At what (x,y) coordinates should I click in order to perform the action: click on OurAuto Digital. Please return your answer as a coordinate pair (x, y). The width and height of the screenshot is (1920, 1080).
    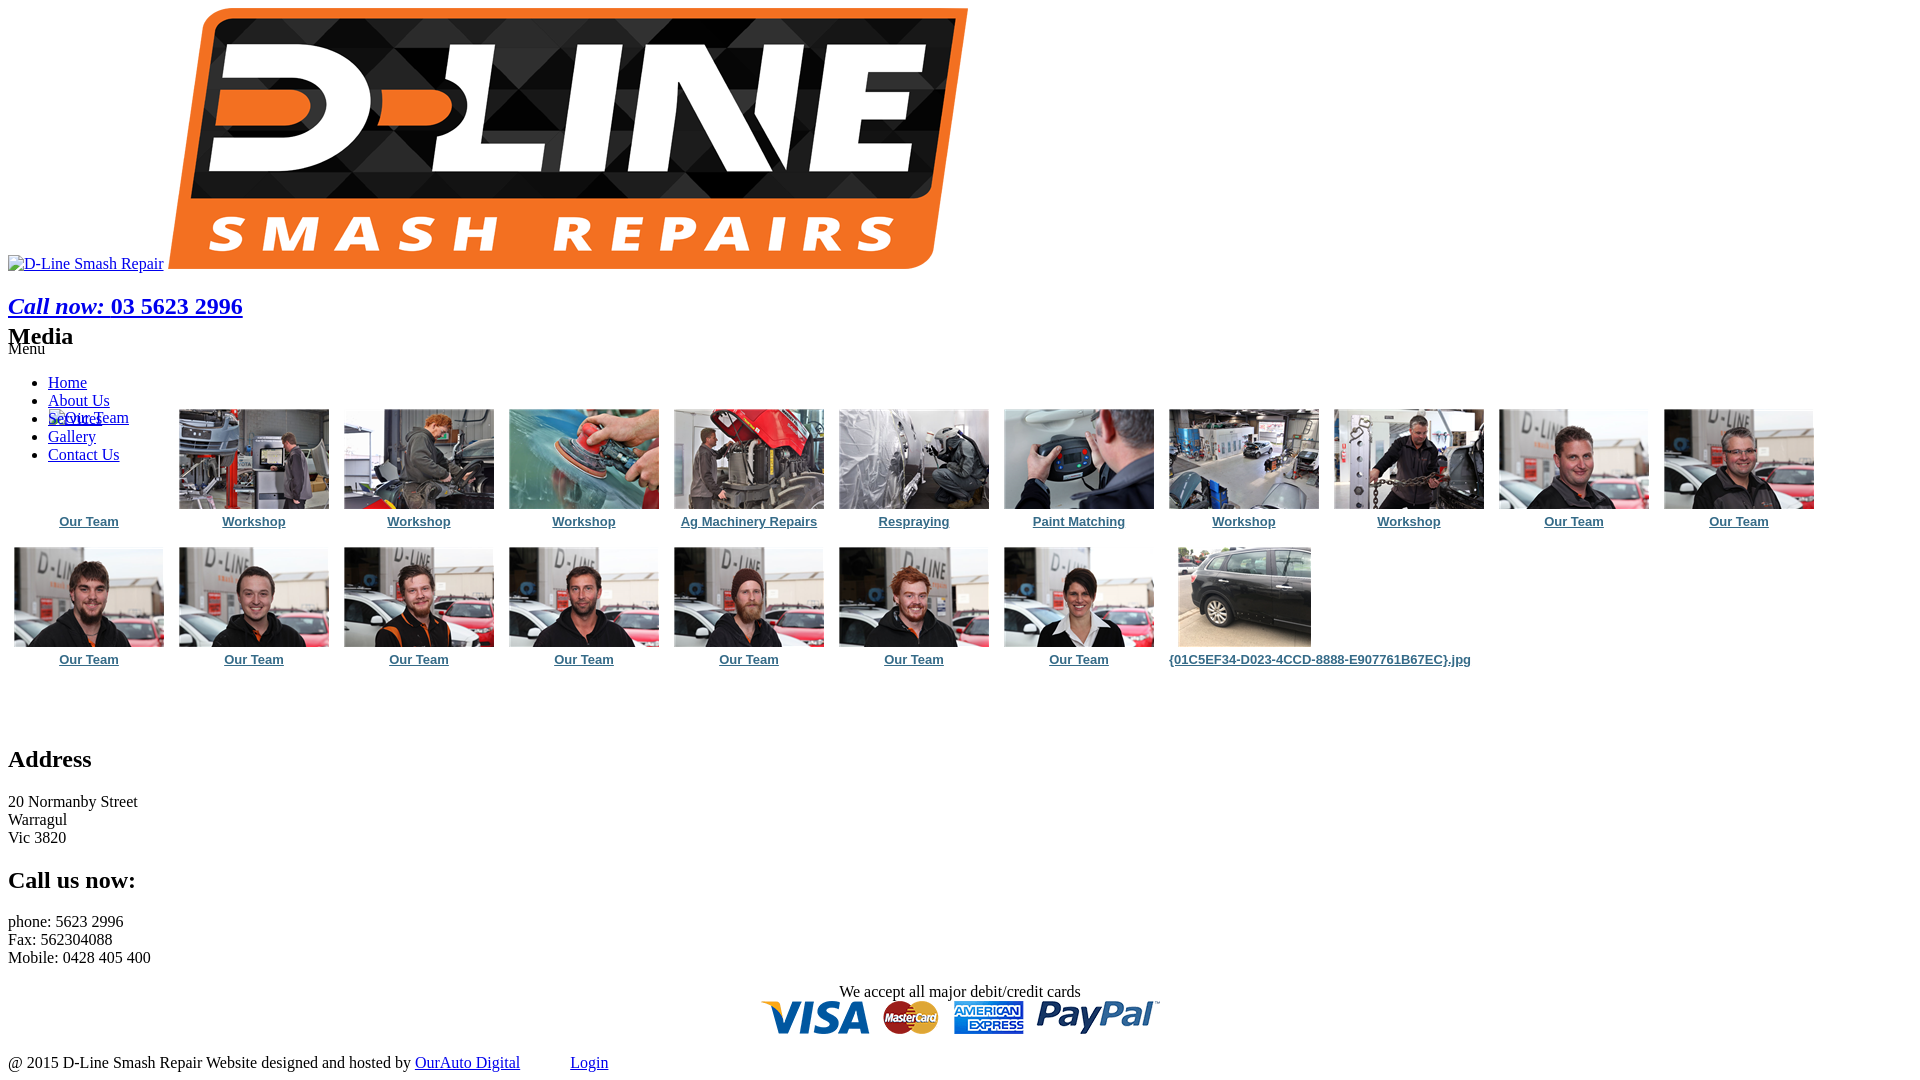
    Looking at the image, I should click on (468, 1062).